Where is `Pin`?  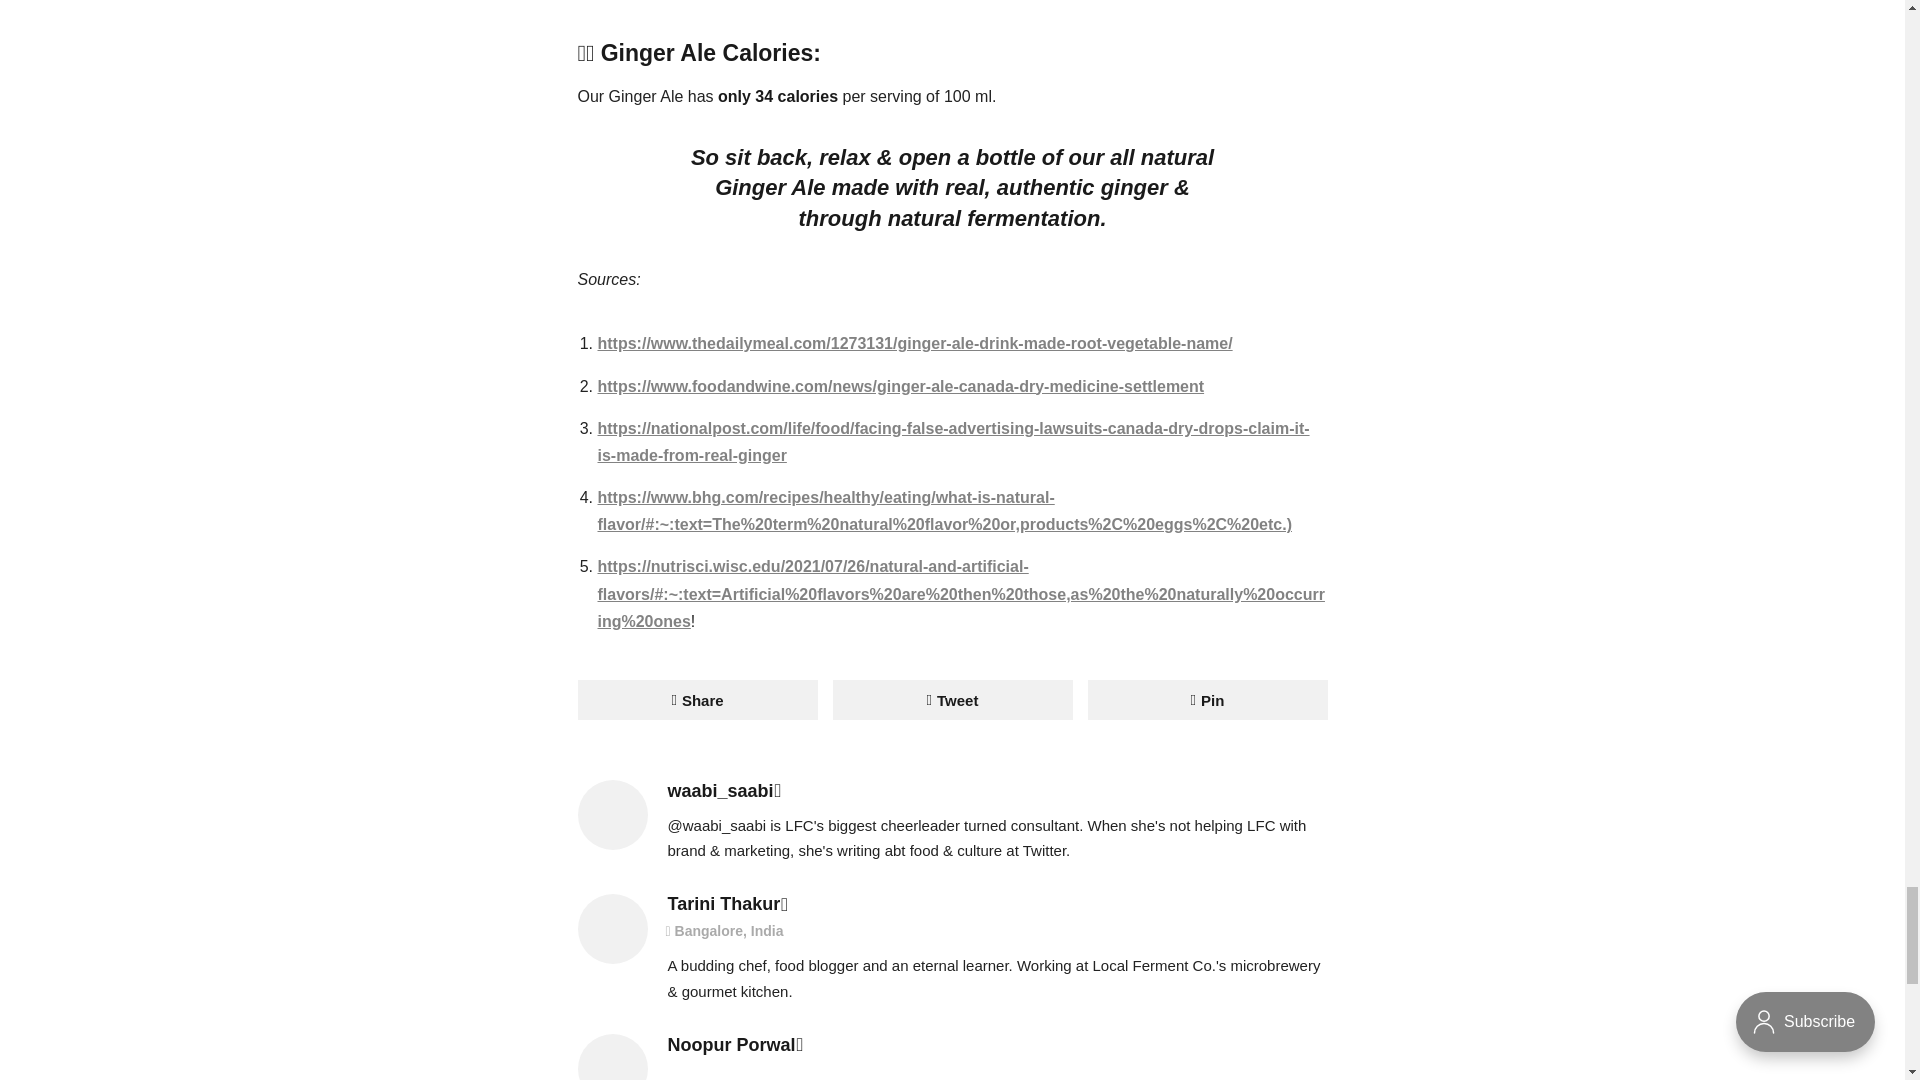
Pin is located at coordinates (1208, 700).